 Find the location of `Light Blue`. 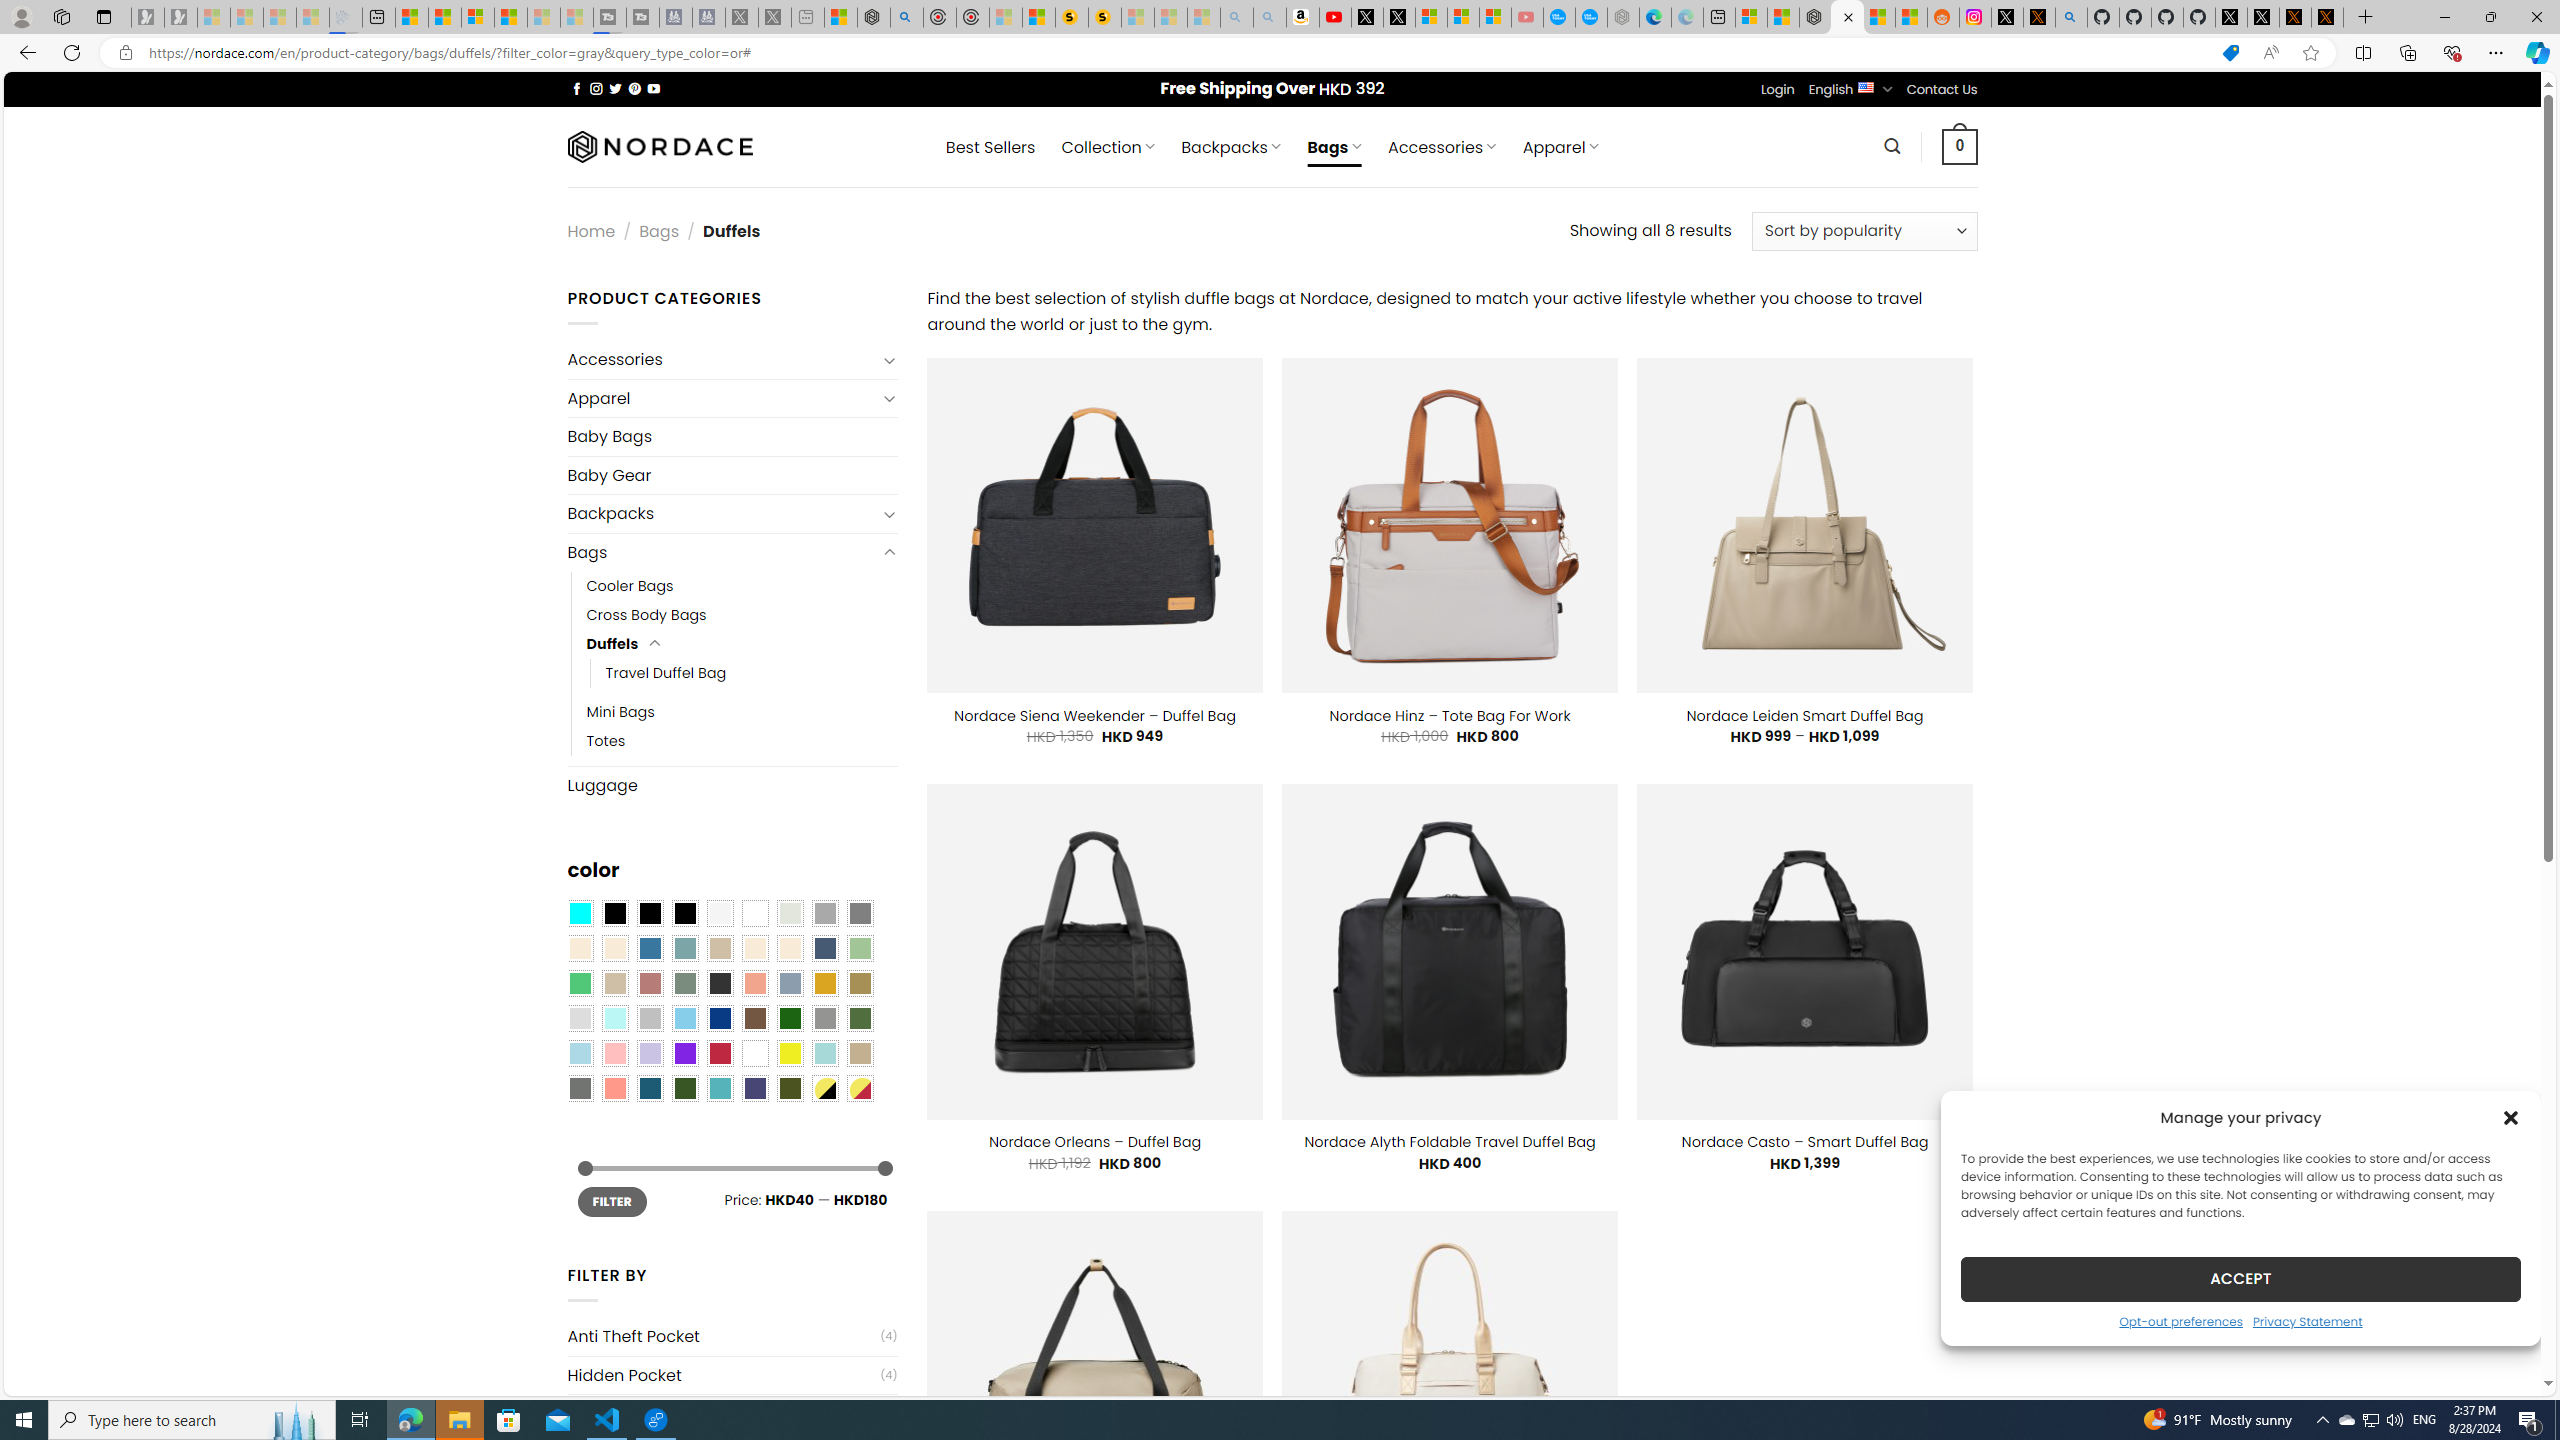

Light Blue is located at coordinates (579, 1054).